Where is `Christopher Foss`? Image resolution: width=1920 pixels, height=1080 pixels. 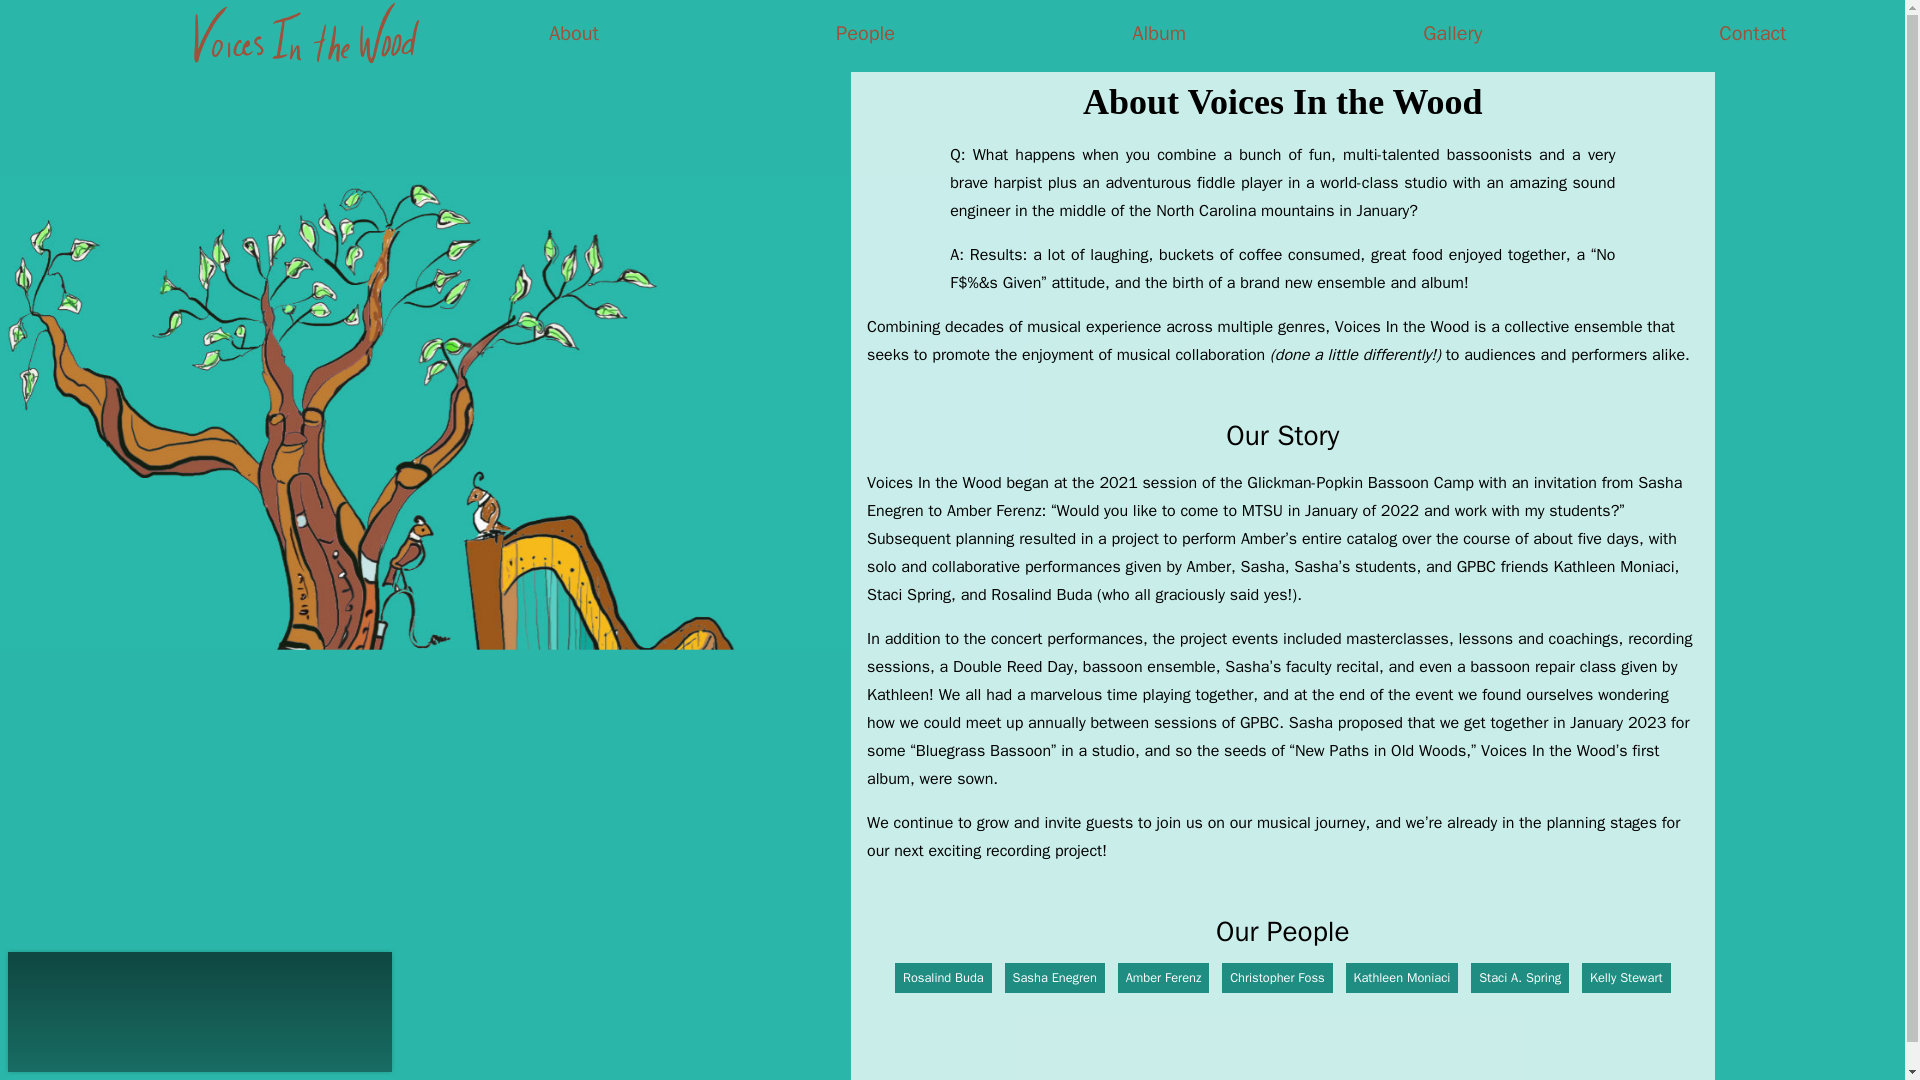
Christopher Foss is located at coordinates (1276, 978).